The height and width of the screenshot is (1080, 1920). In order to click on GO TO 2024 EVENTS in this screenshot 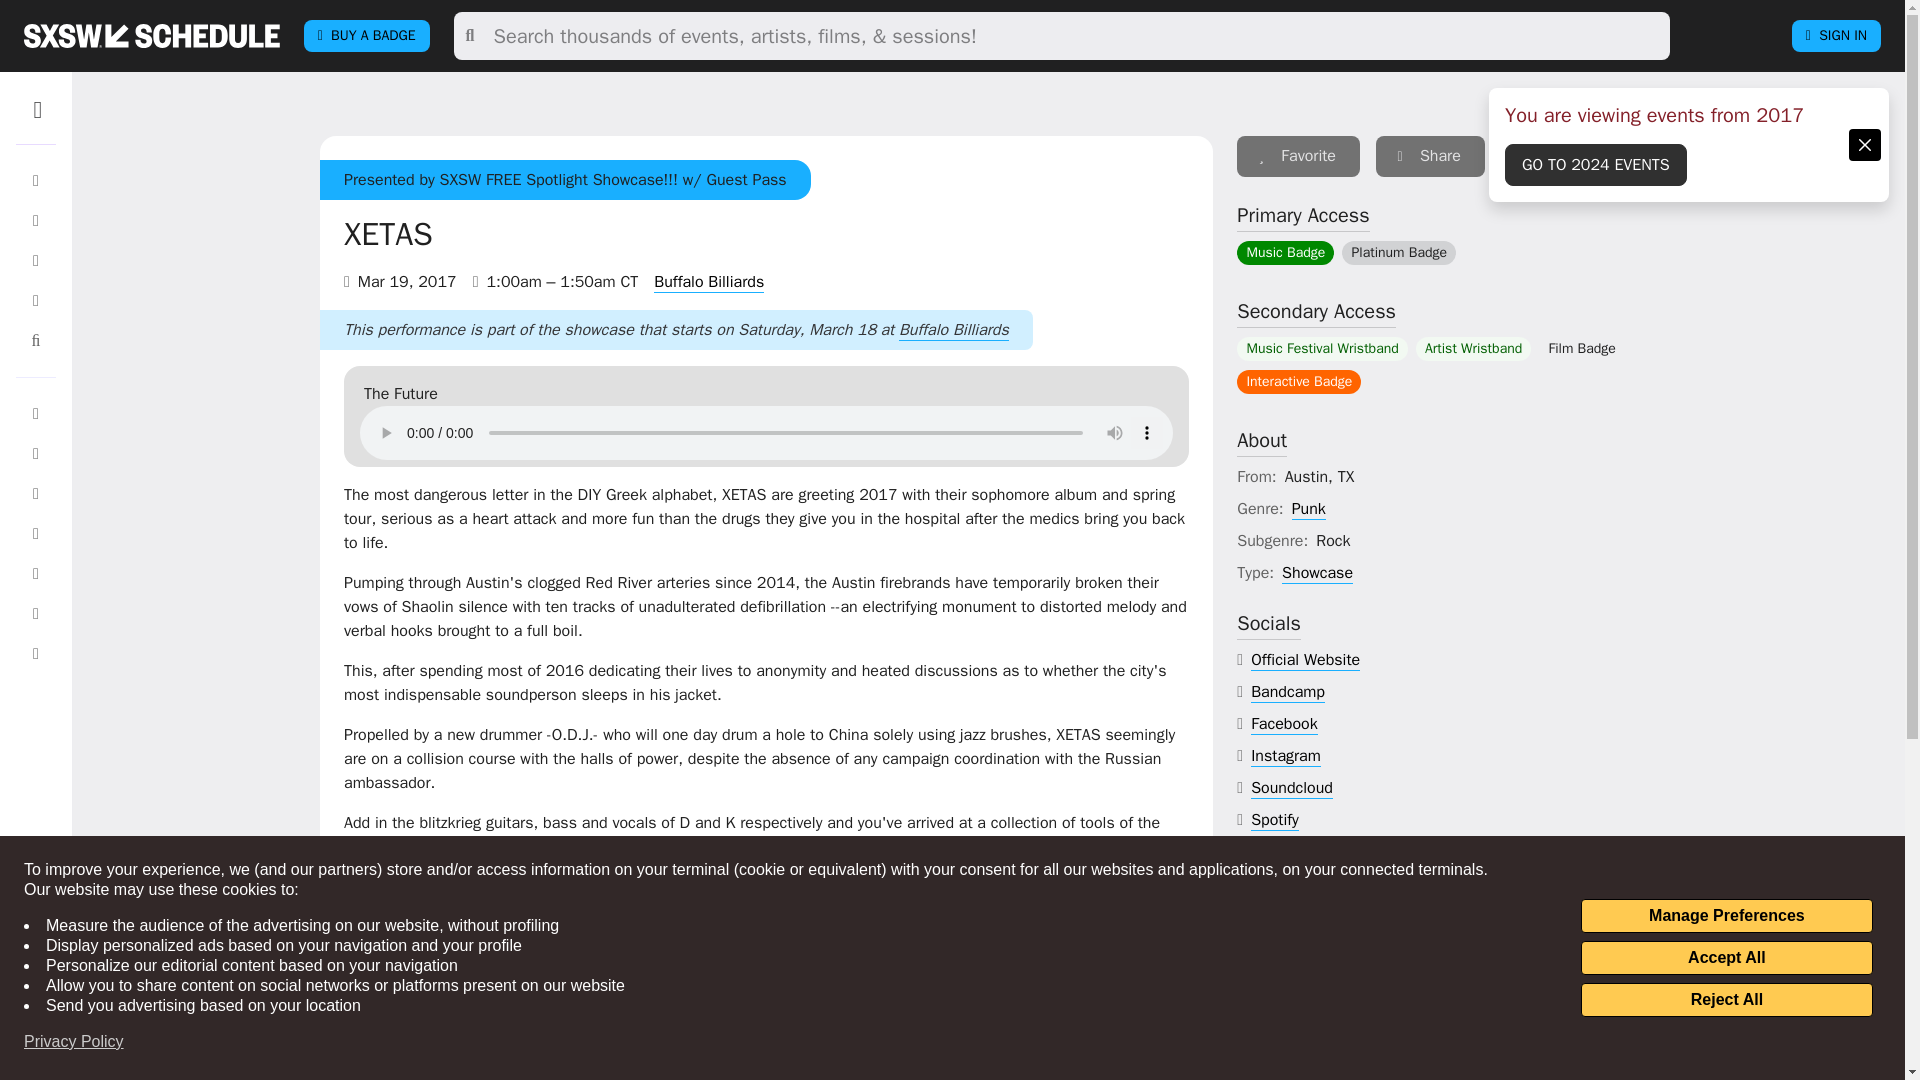, I will do `click(1596, 164)`.